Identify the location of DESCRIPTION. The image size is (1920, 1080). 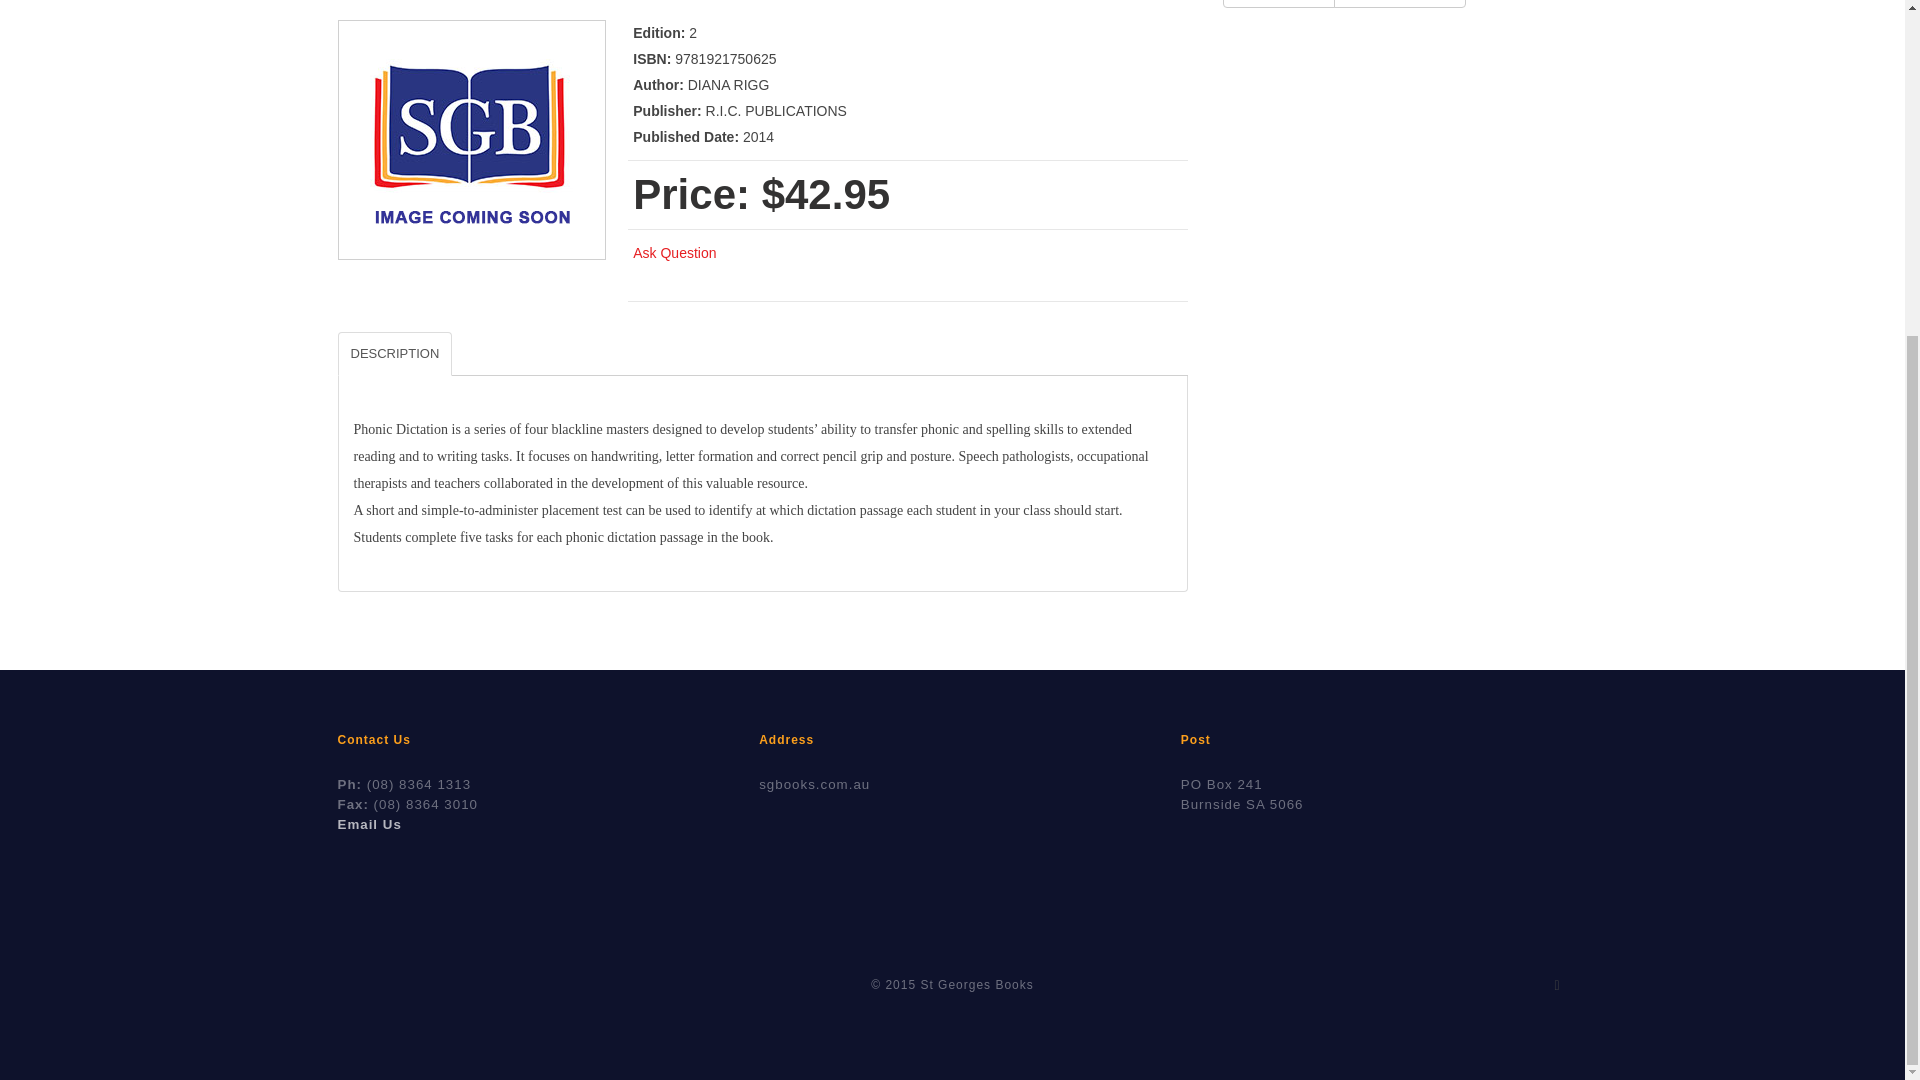
(395, 353).